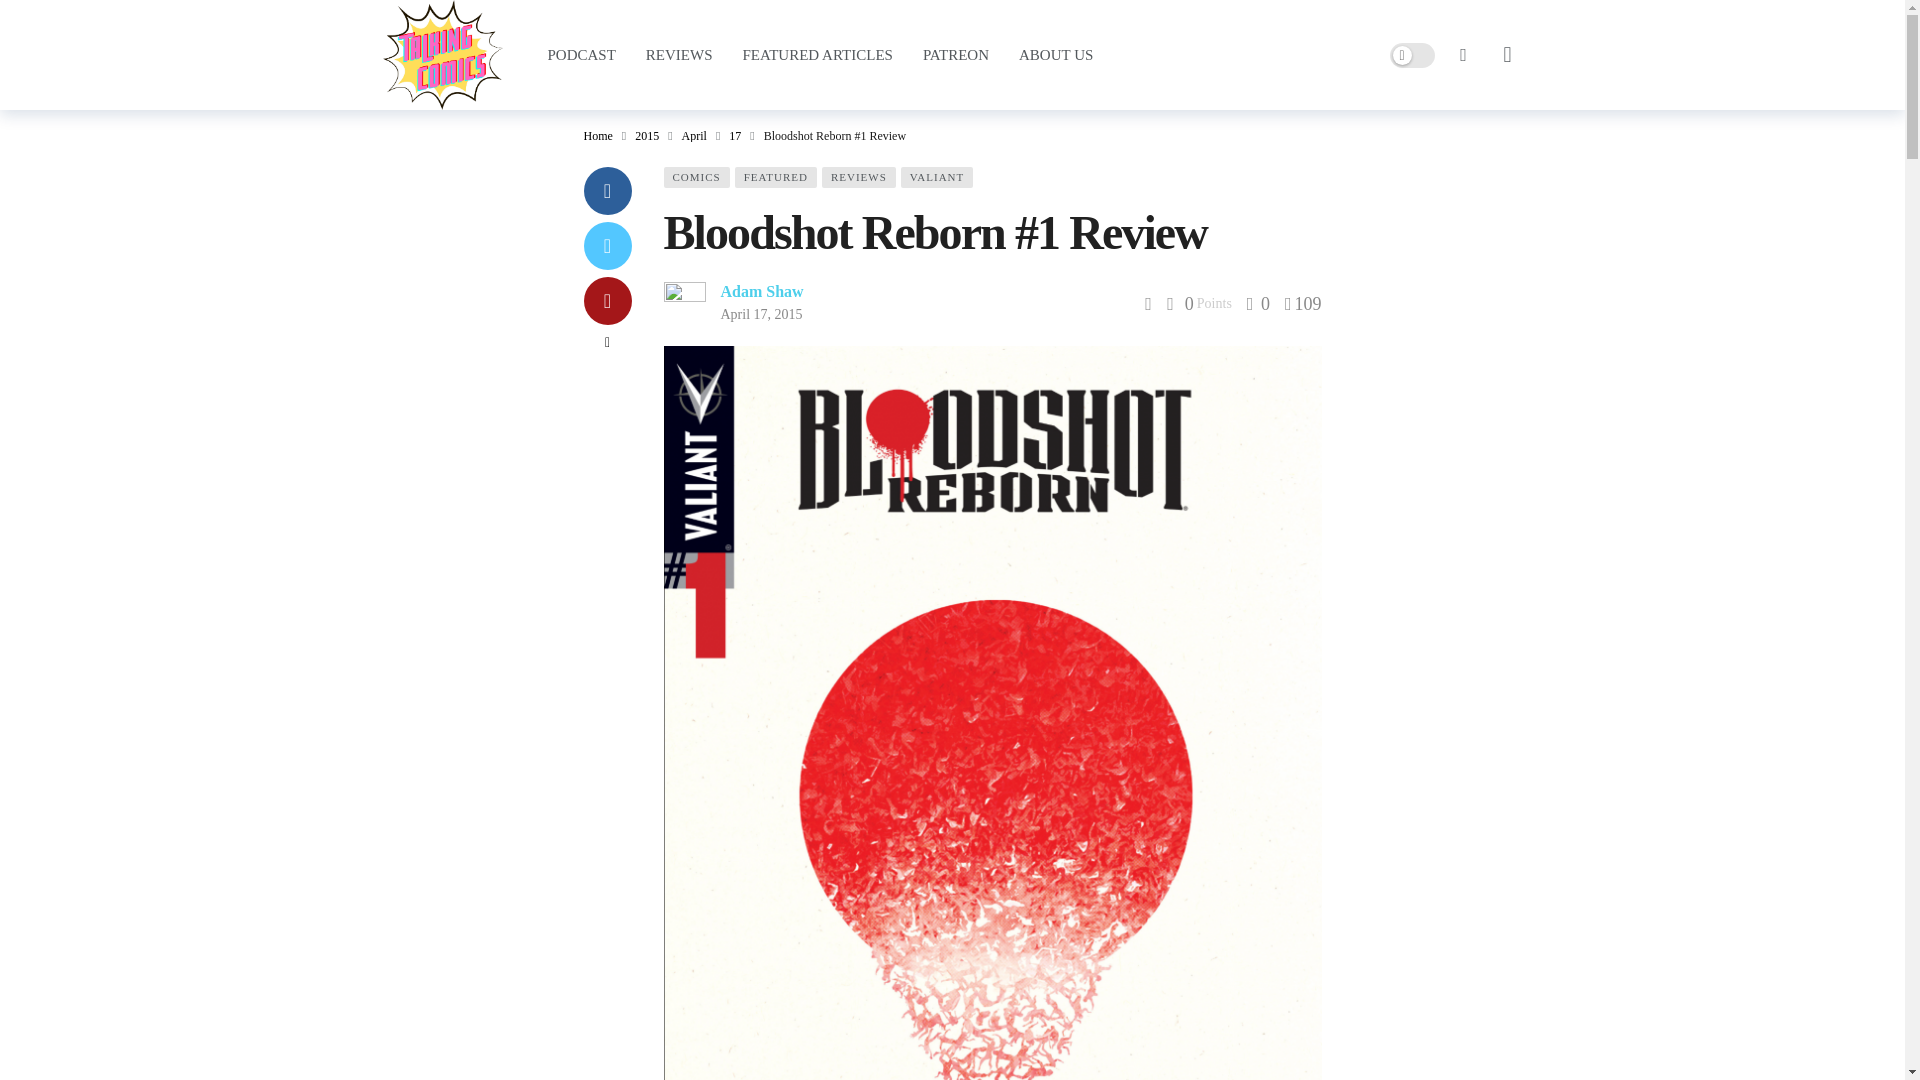 The width and height of the screenshot is (1920, 1080). What do you see at coordinates (1258, 304) in the screenshot?
I see `0` at bounding box center [1258, 304].